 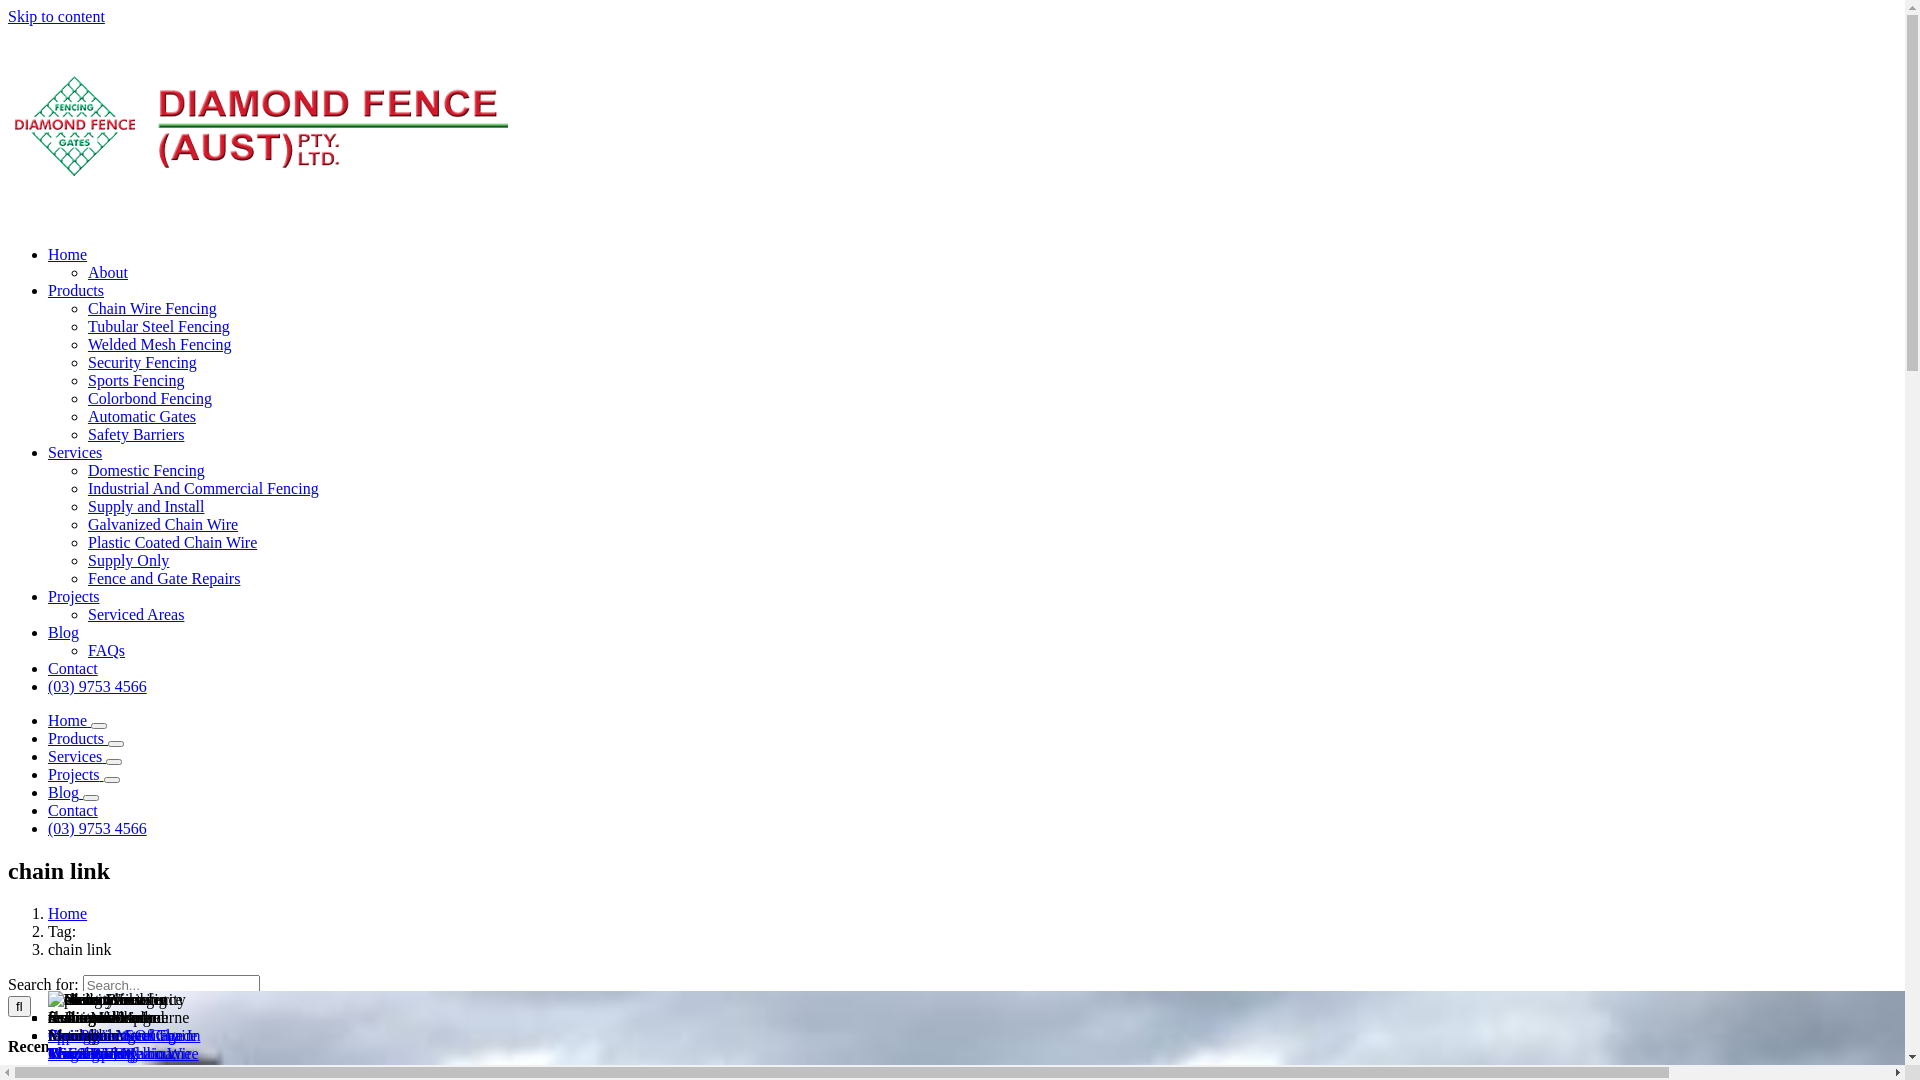 What do you see at coordinates (98, 686) in the screenshot?
I see `(03) 9753 4566` at bounding box center [98, 686].